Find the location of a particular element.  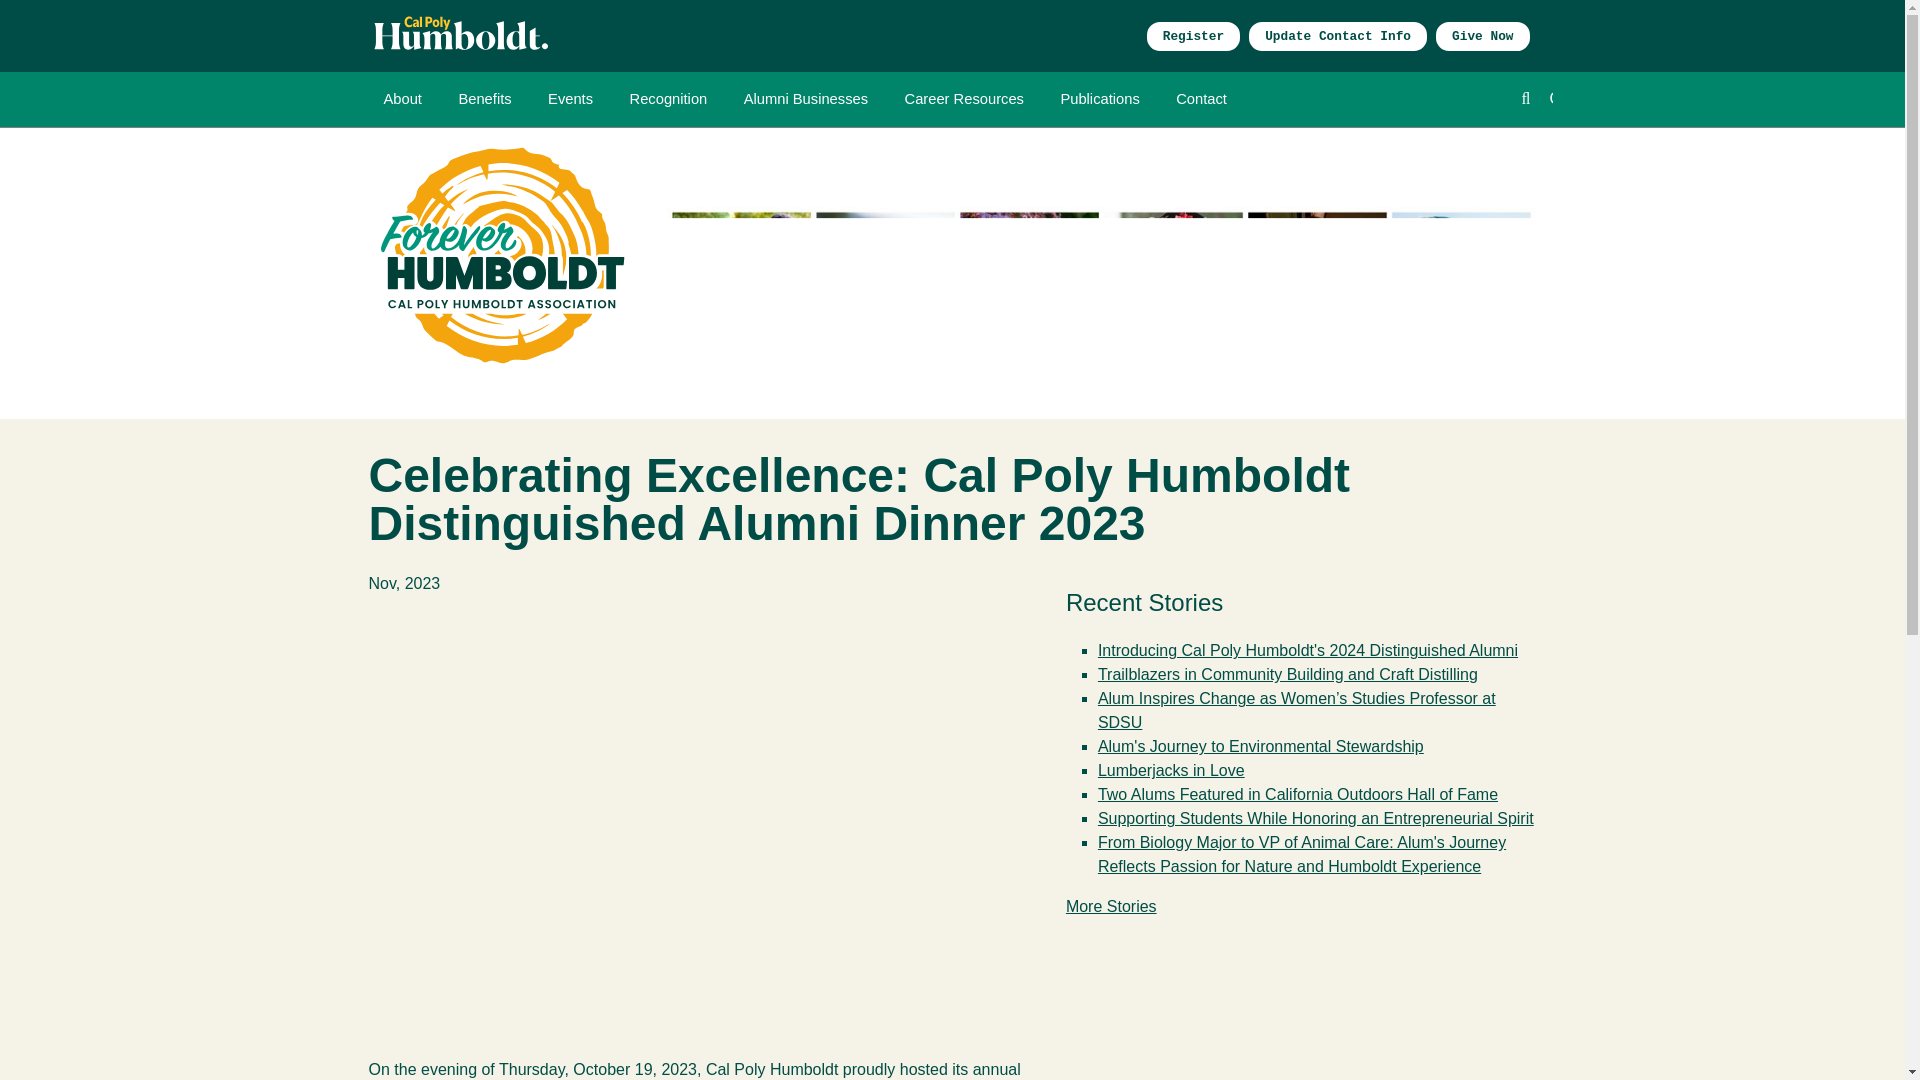

Trailblazers in Community Building and Craft Distilling is located at coordinates (1288, 674).